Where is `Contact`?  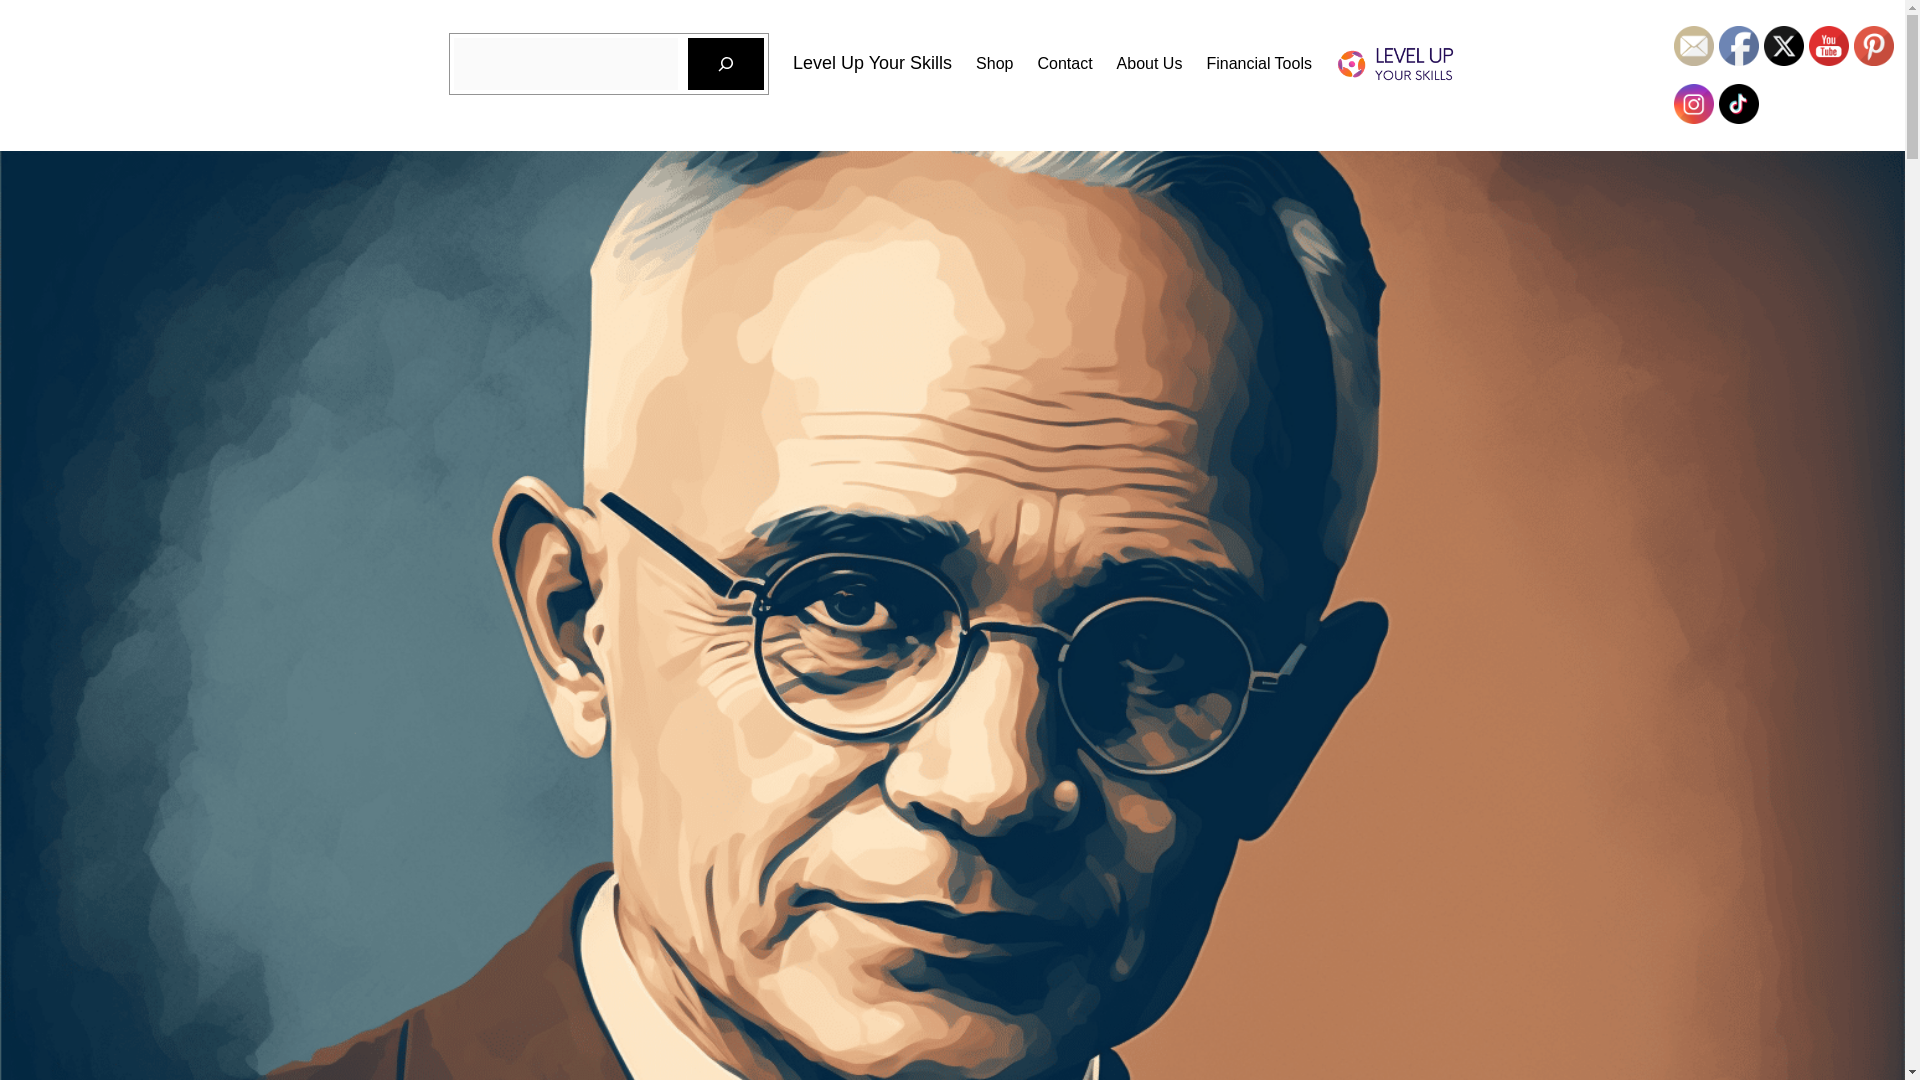
Contact is located at coordinates (1064, 63).